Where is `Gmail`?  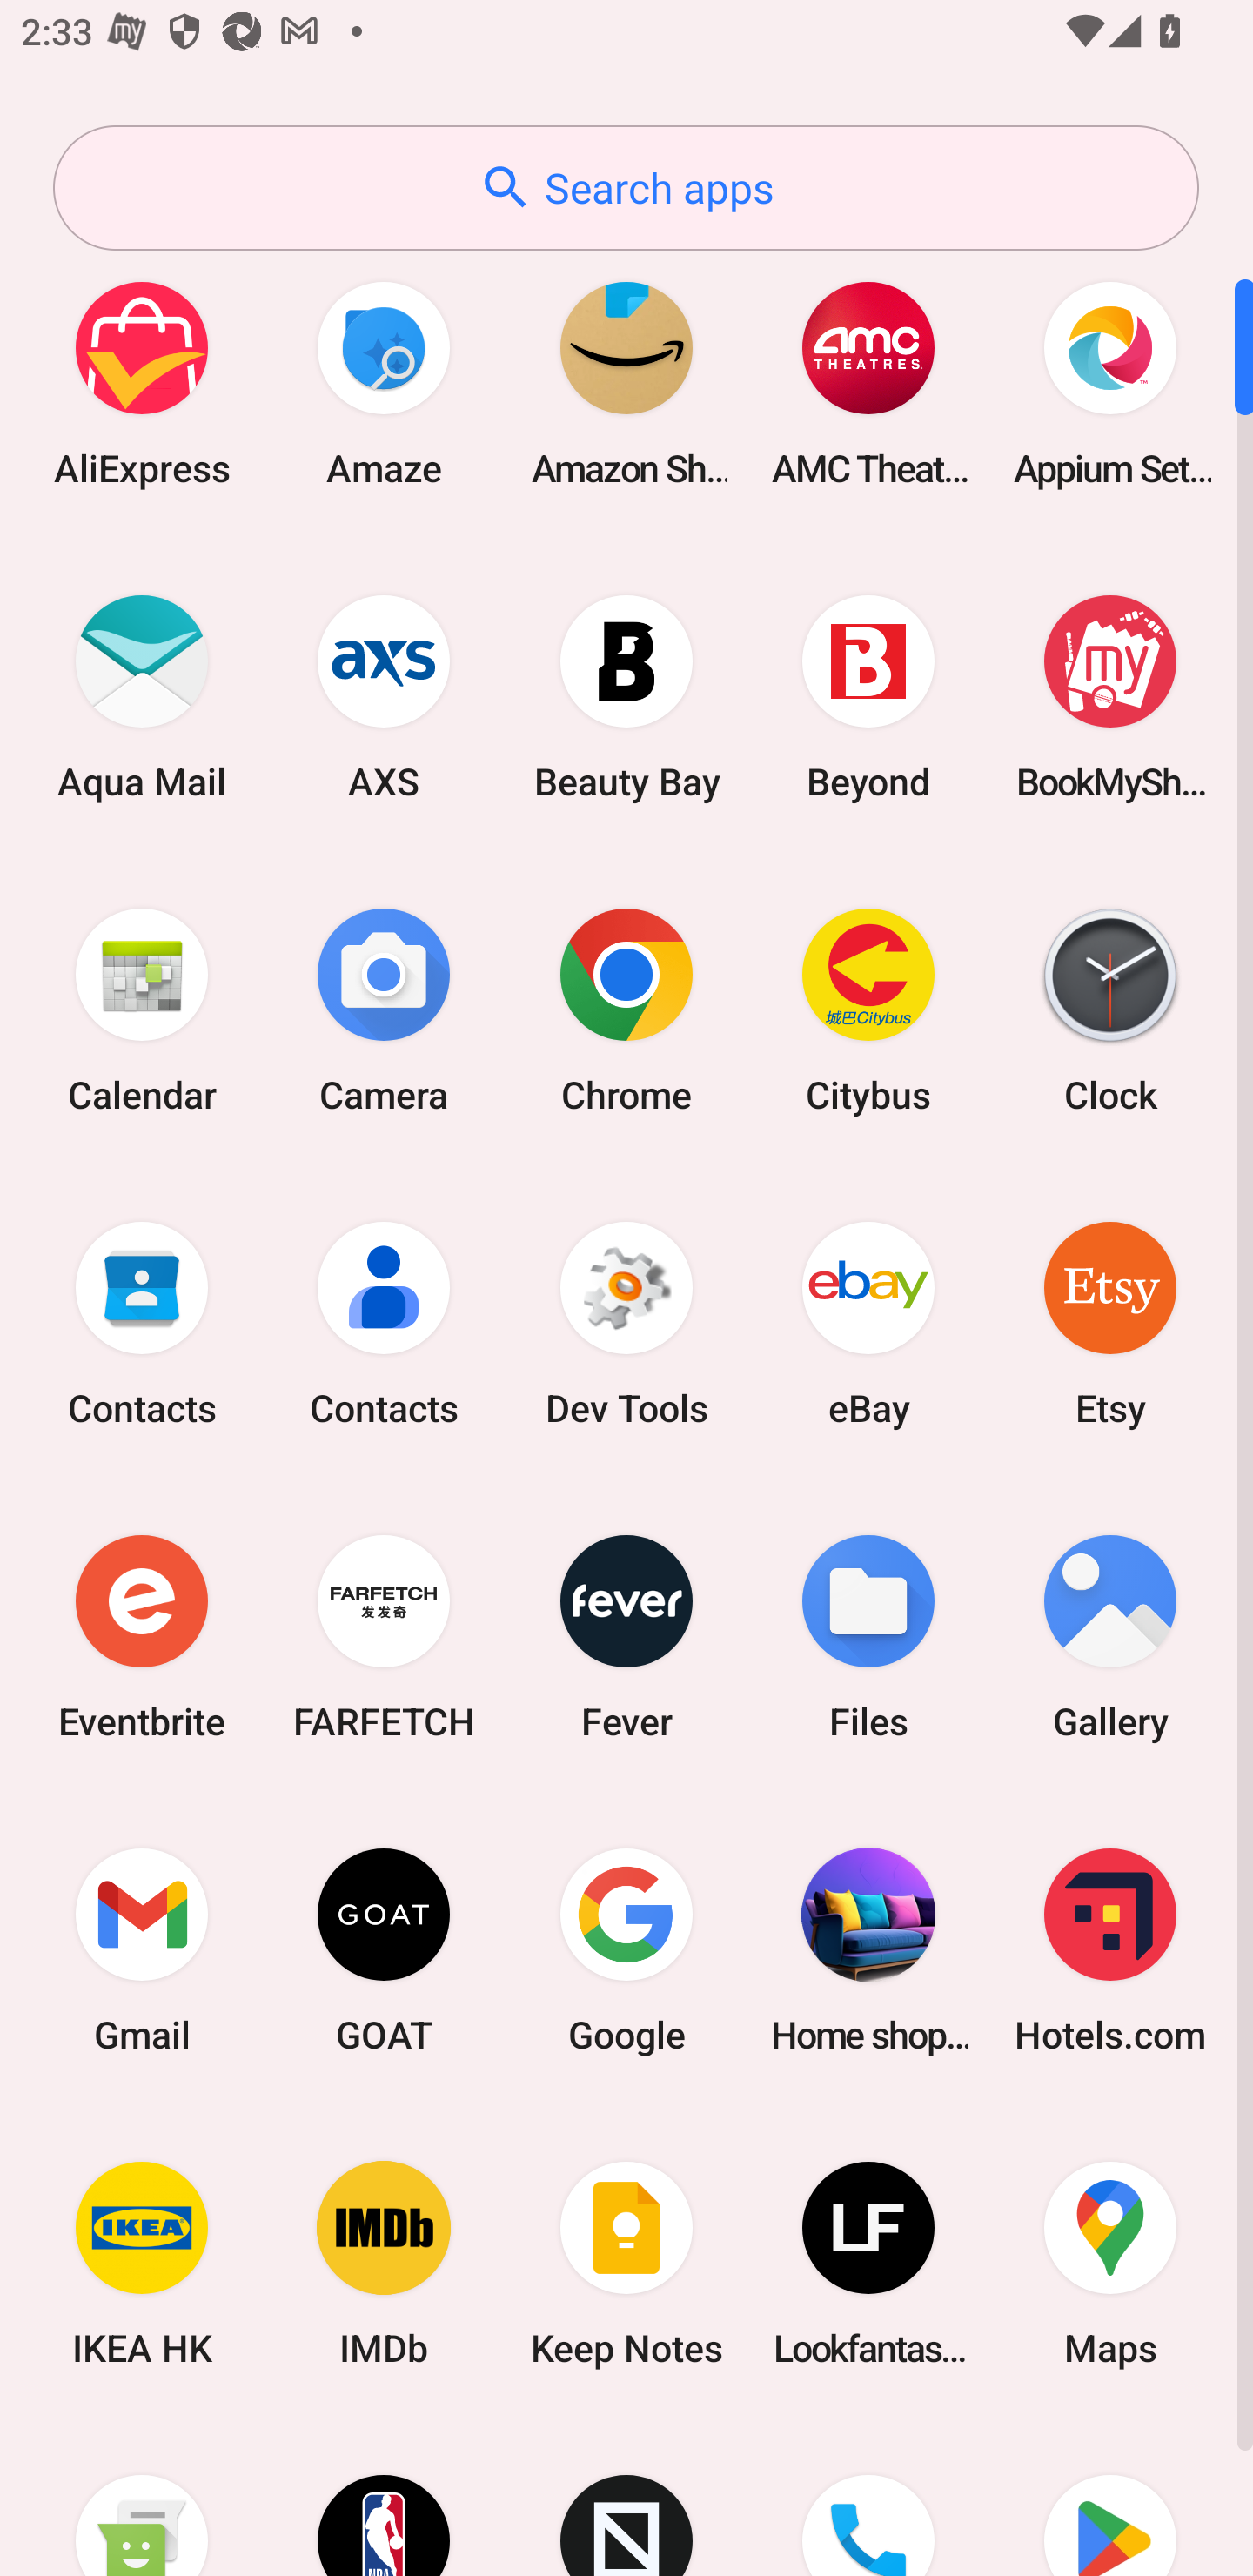 Gmail is located at coordinates (142, 1949).